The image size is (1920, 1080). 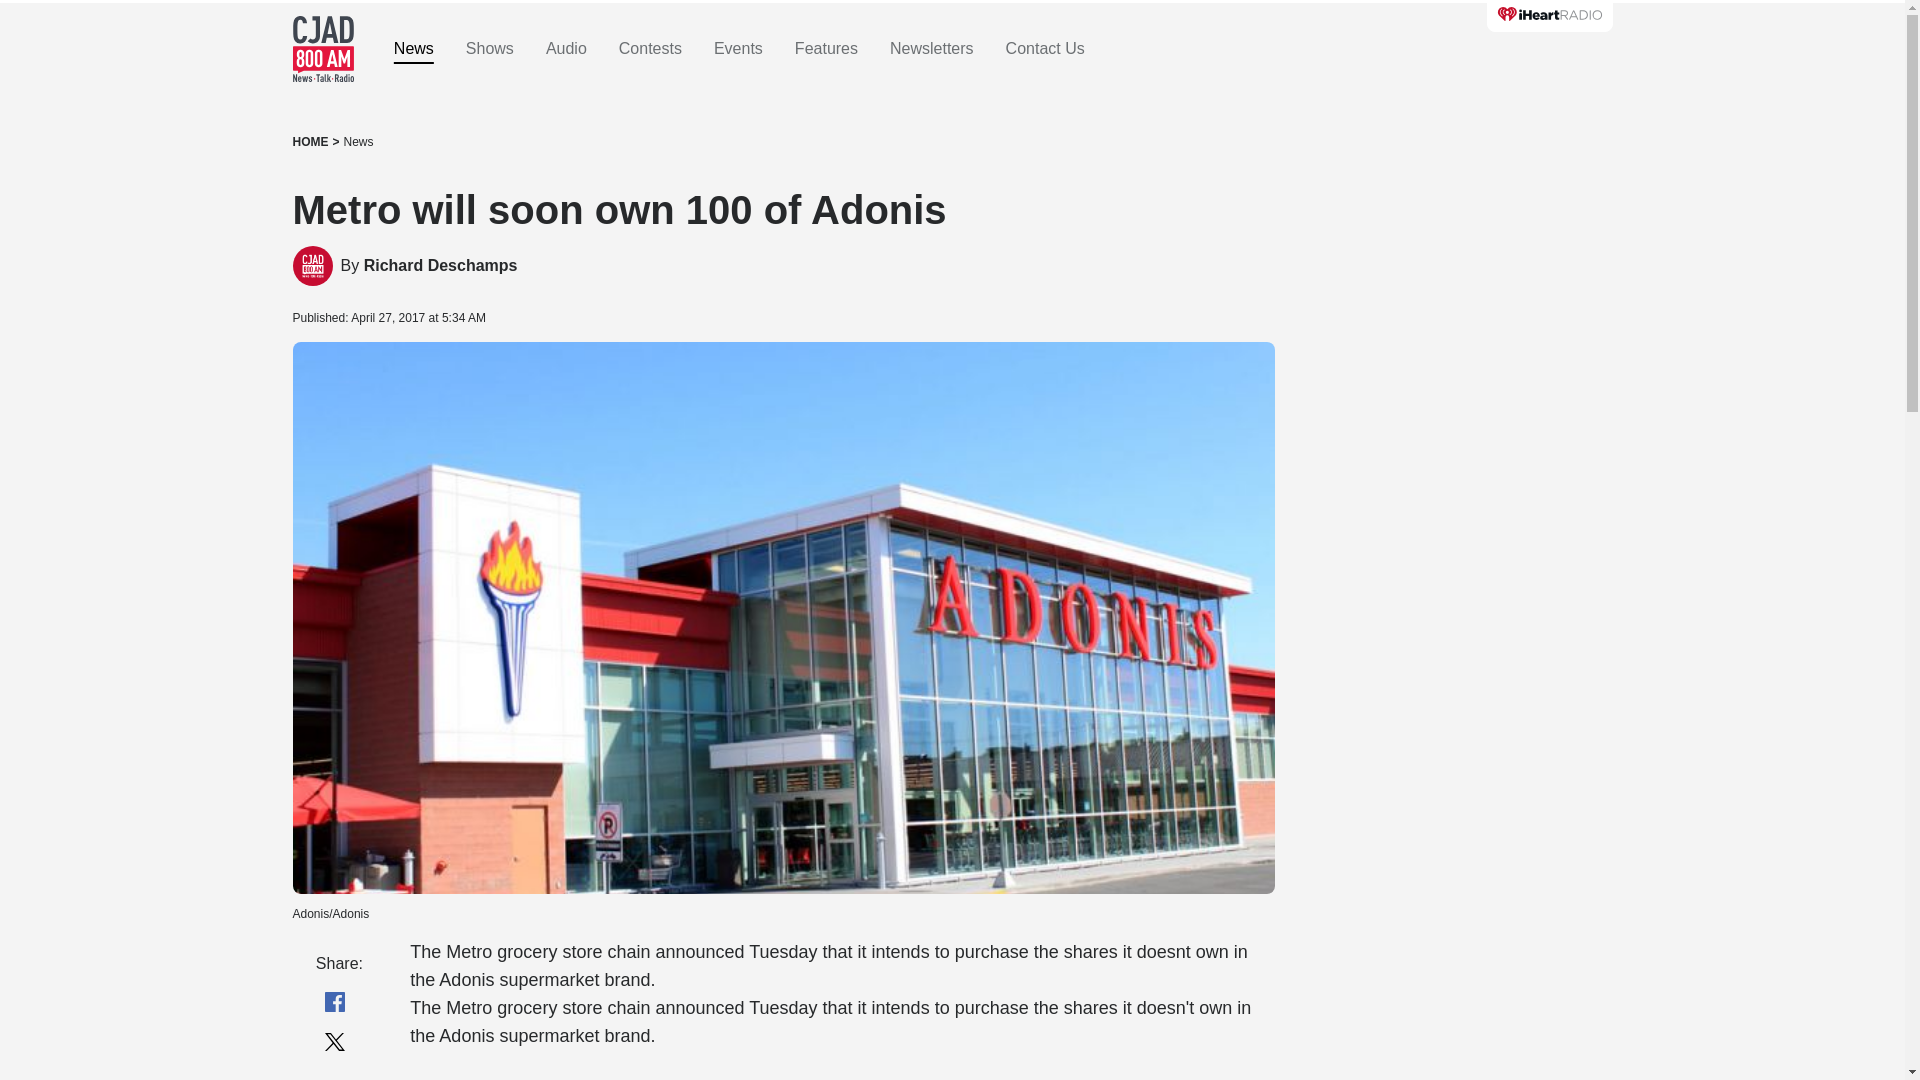 What do you see at coordinates (310, 142) in the screenshot?
I see `HOME` at bounding box center [310, 142].